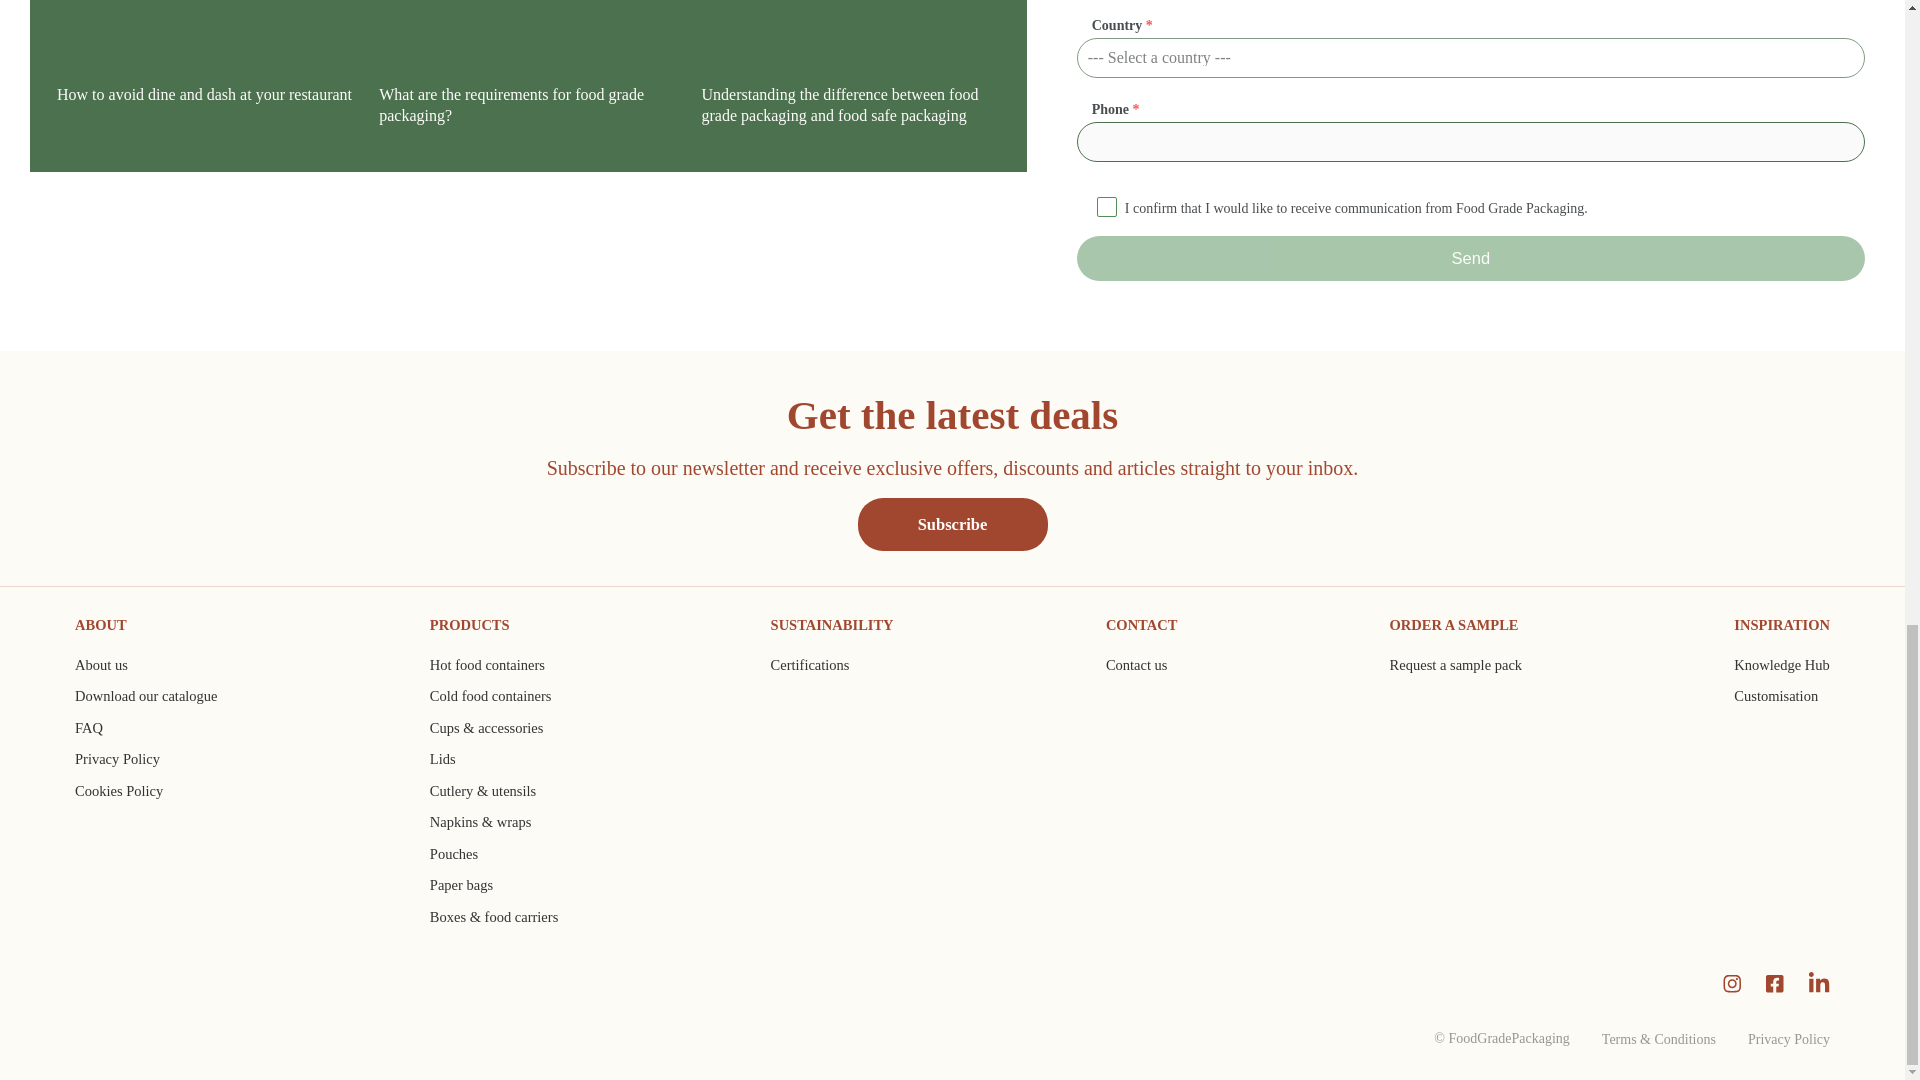 This screenshot has width=1920, height=1080. Describe the element at coordinates (206, 95) in the screenshot. I see `How to avoid dine and dash at your restaurant` at that location.